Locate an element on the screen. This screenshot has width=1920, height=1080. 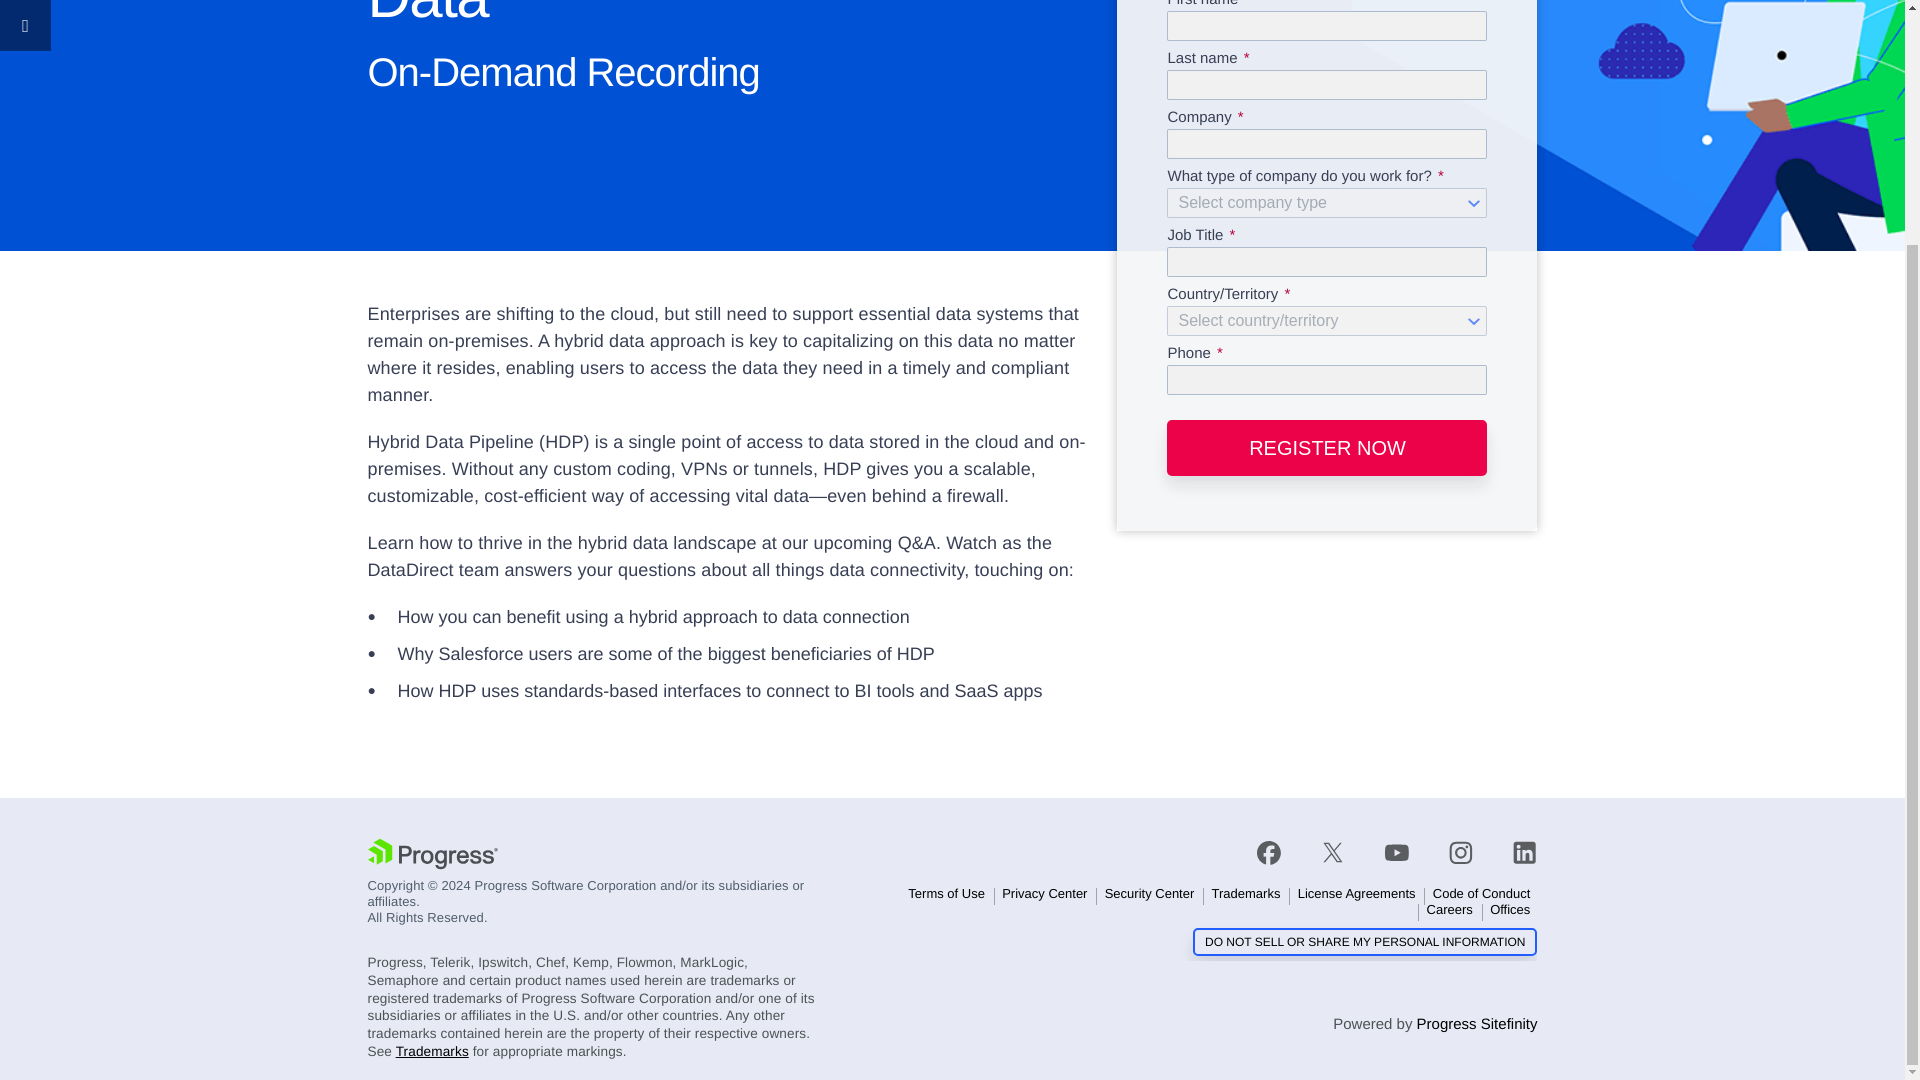
X is located at coordinates (1332, 853).